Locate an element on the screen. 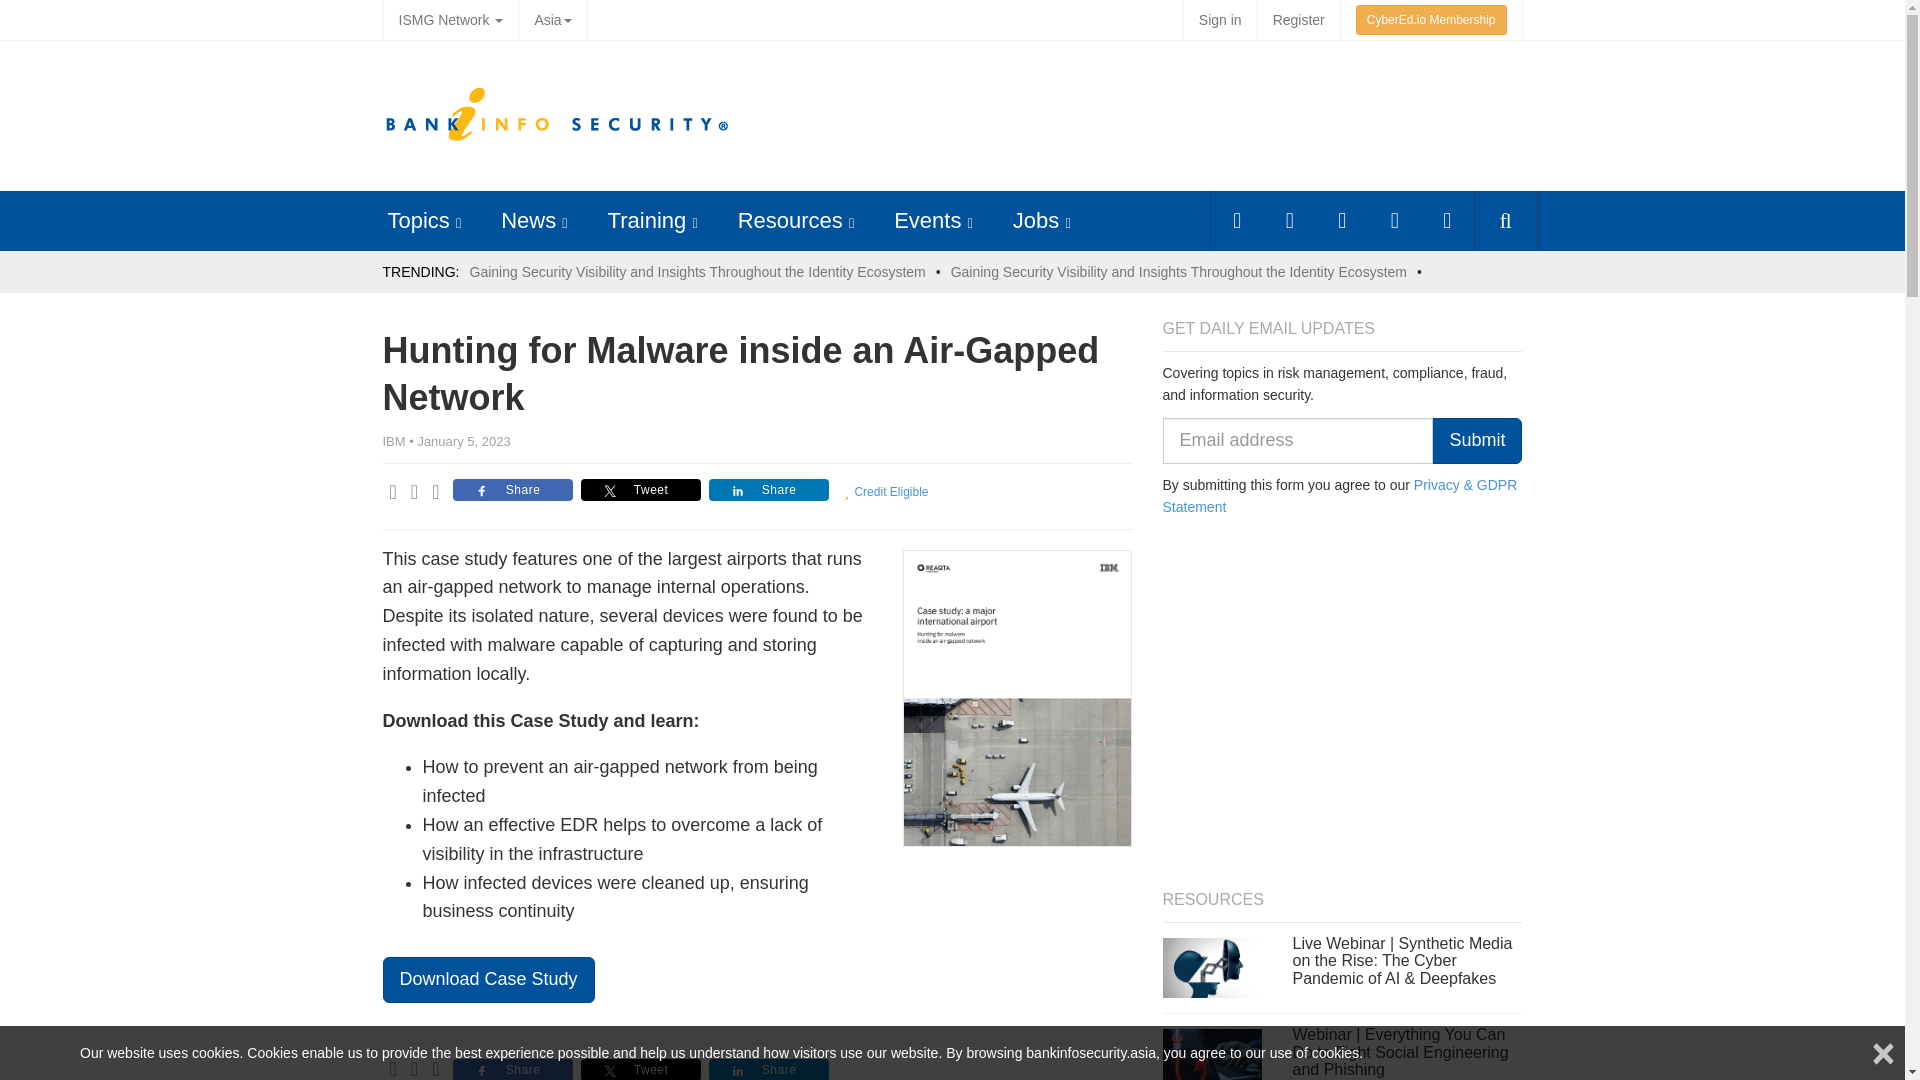  ISMG Network is located at coordinates (450, 20).